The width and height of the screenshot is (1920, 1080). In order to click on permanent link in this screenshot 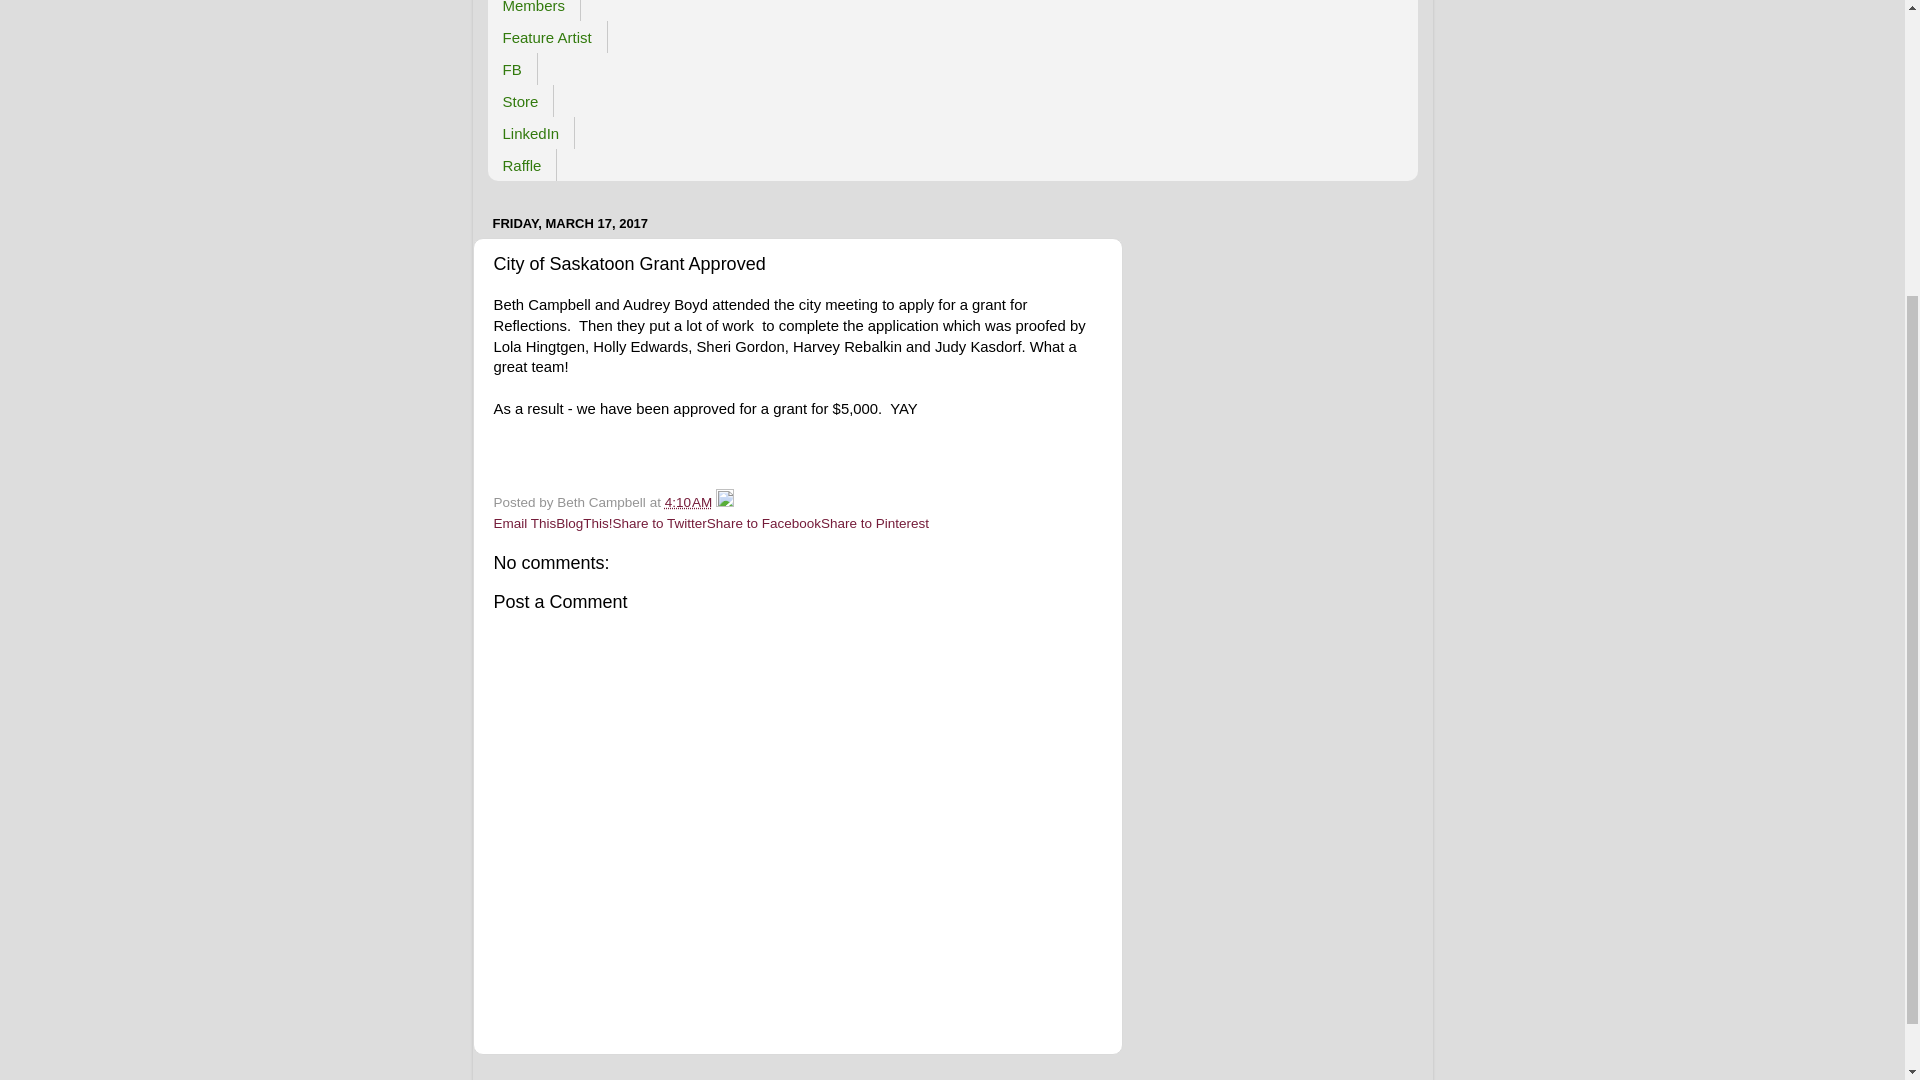, I will do `click(688, 502)`.